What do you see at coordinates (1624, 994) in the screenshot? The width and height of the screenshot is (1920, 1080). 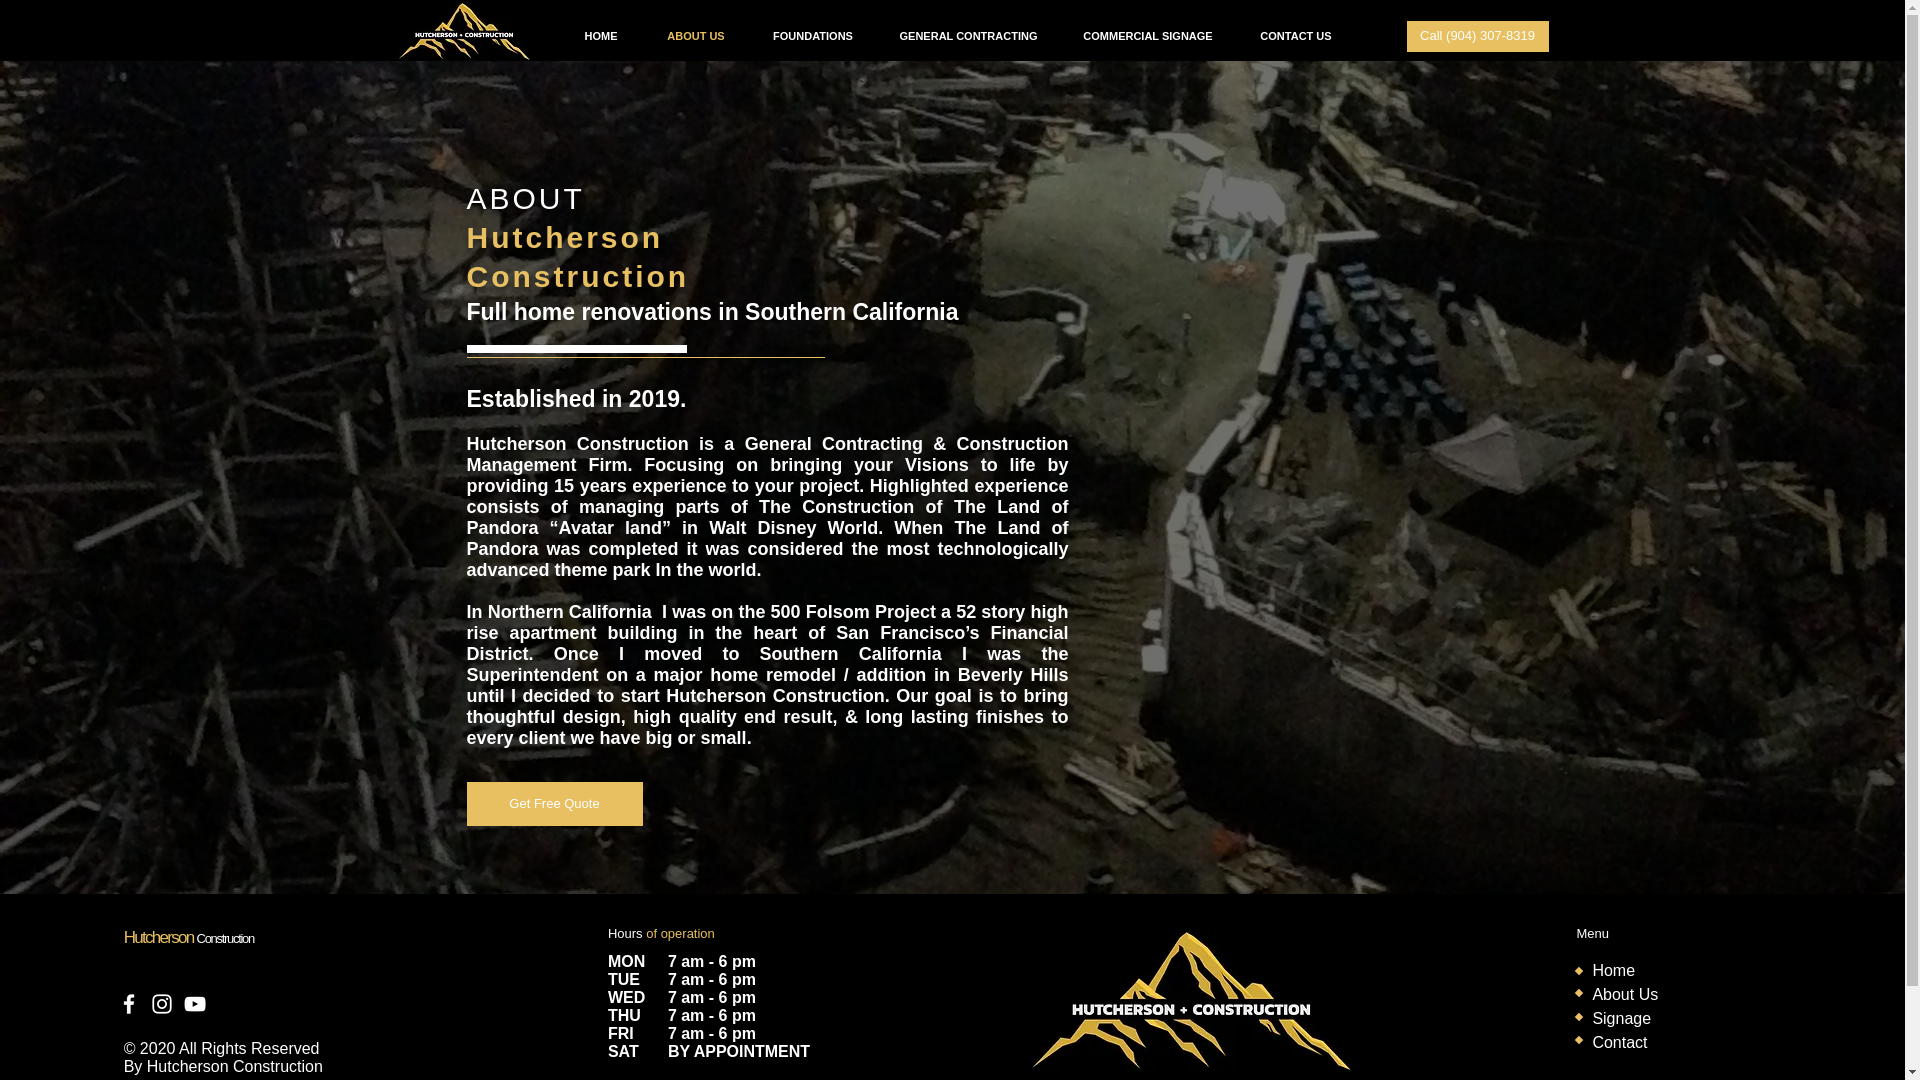 I see `About Us` at bounding box center [1624, 994].